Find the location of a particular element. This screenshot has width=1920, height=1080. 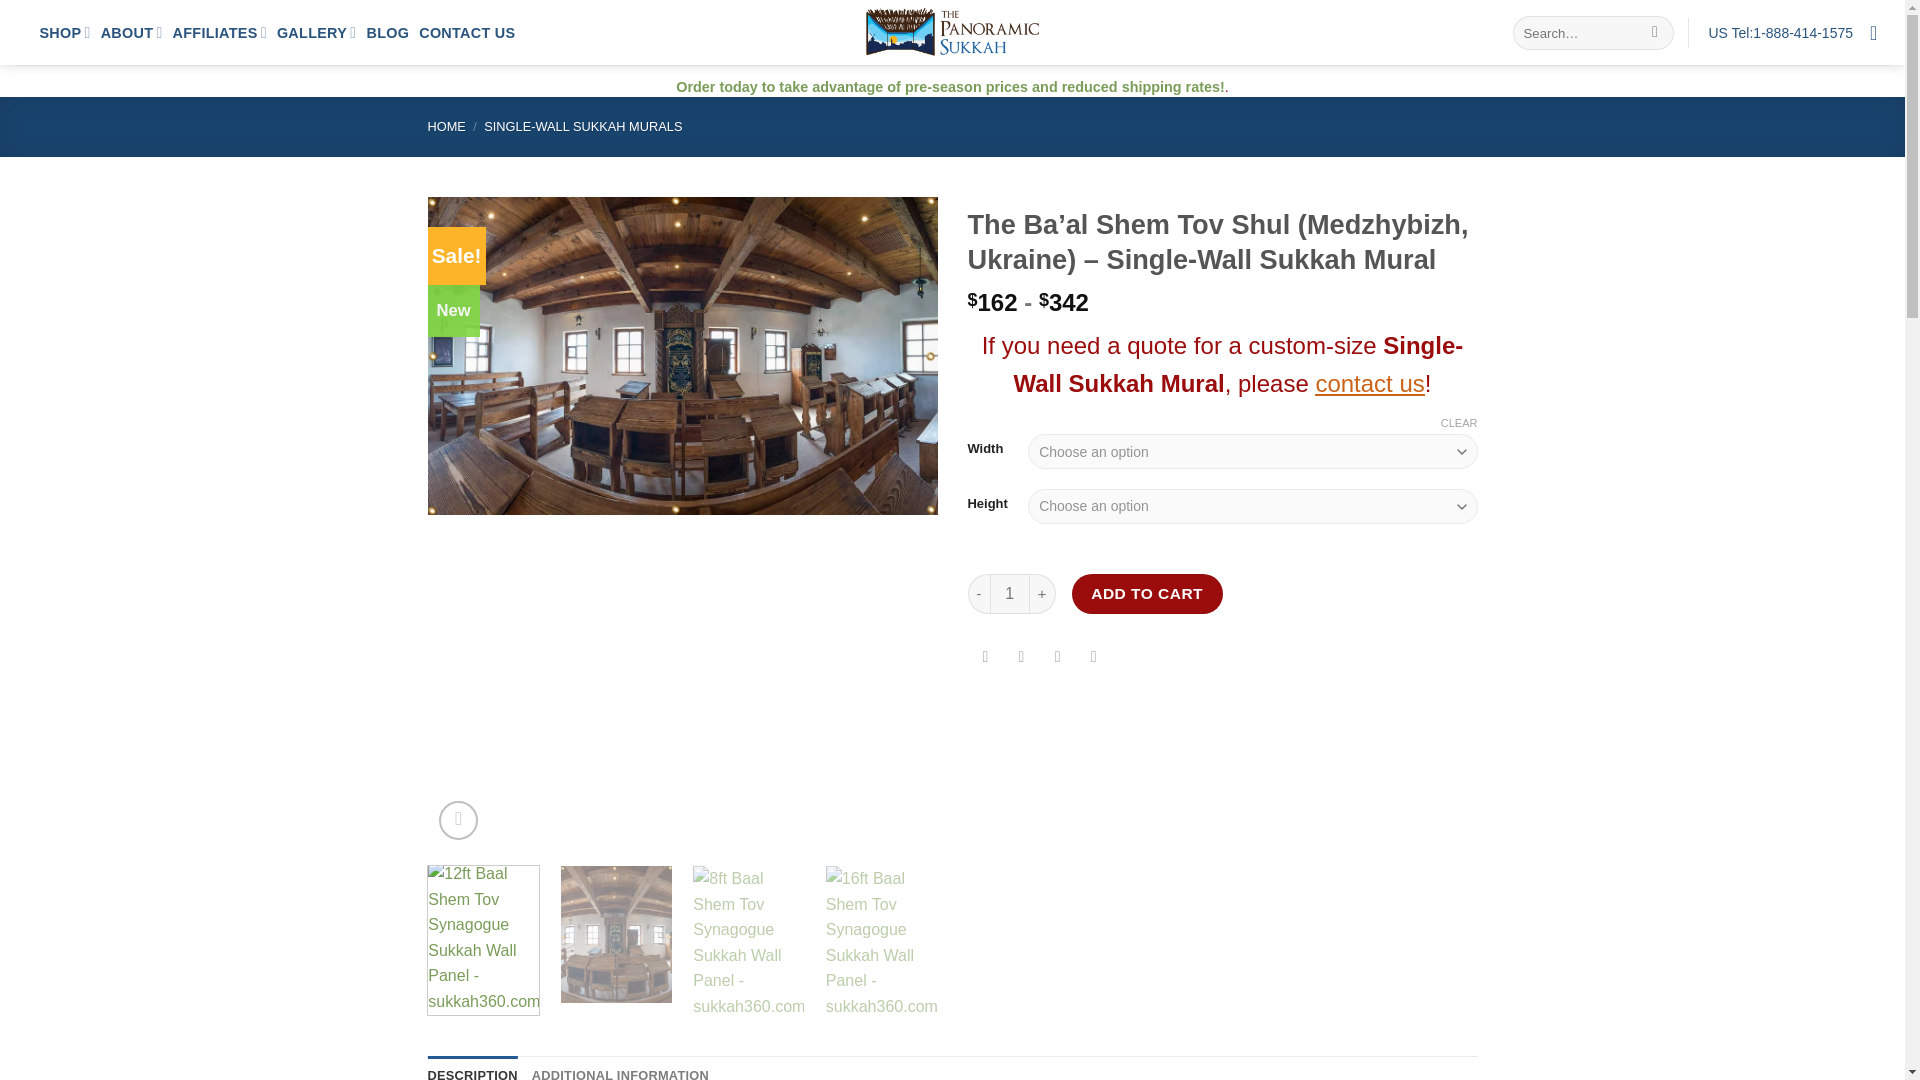

HOME is located at coordinates (447, 126).